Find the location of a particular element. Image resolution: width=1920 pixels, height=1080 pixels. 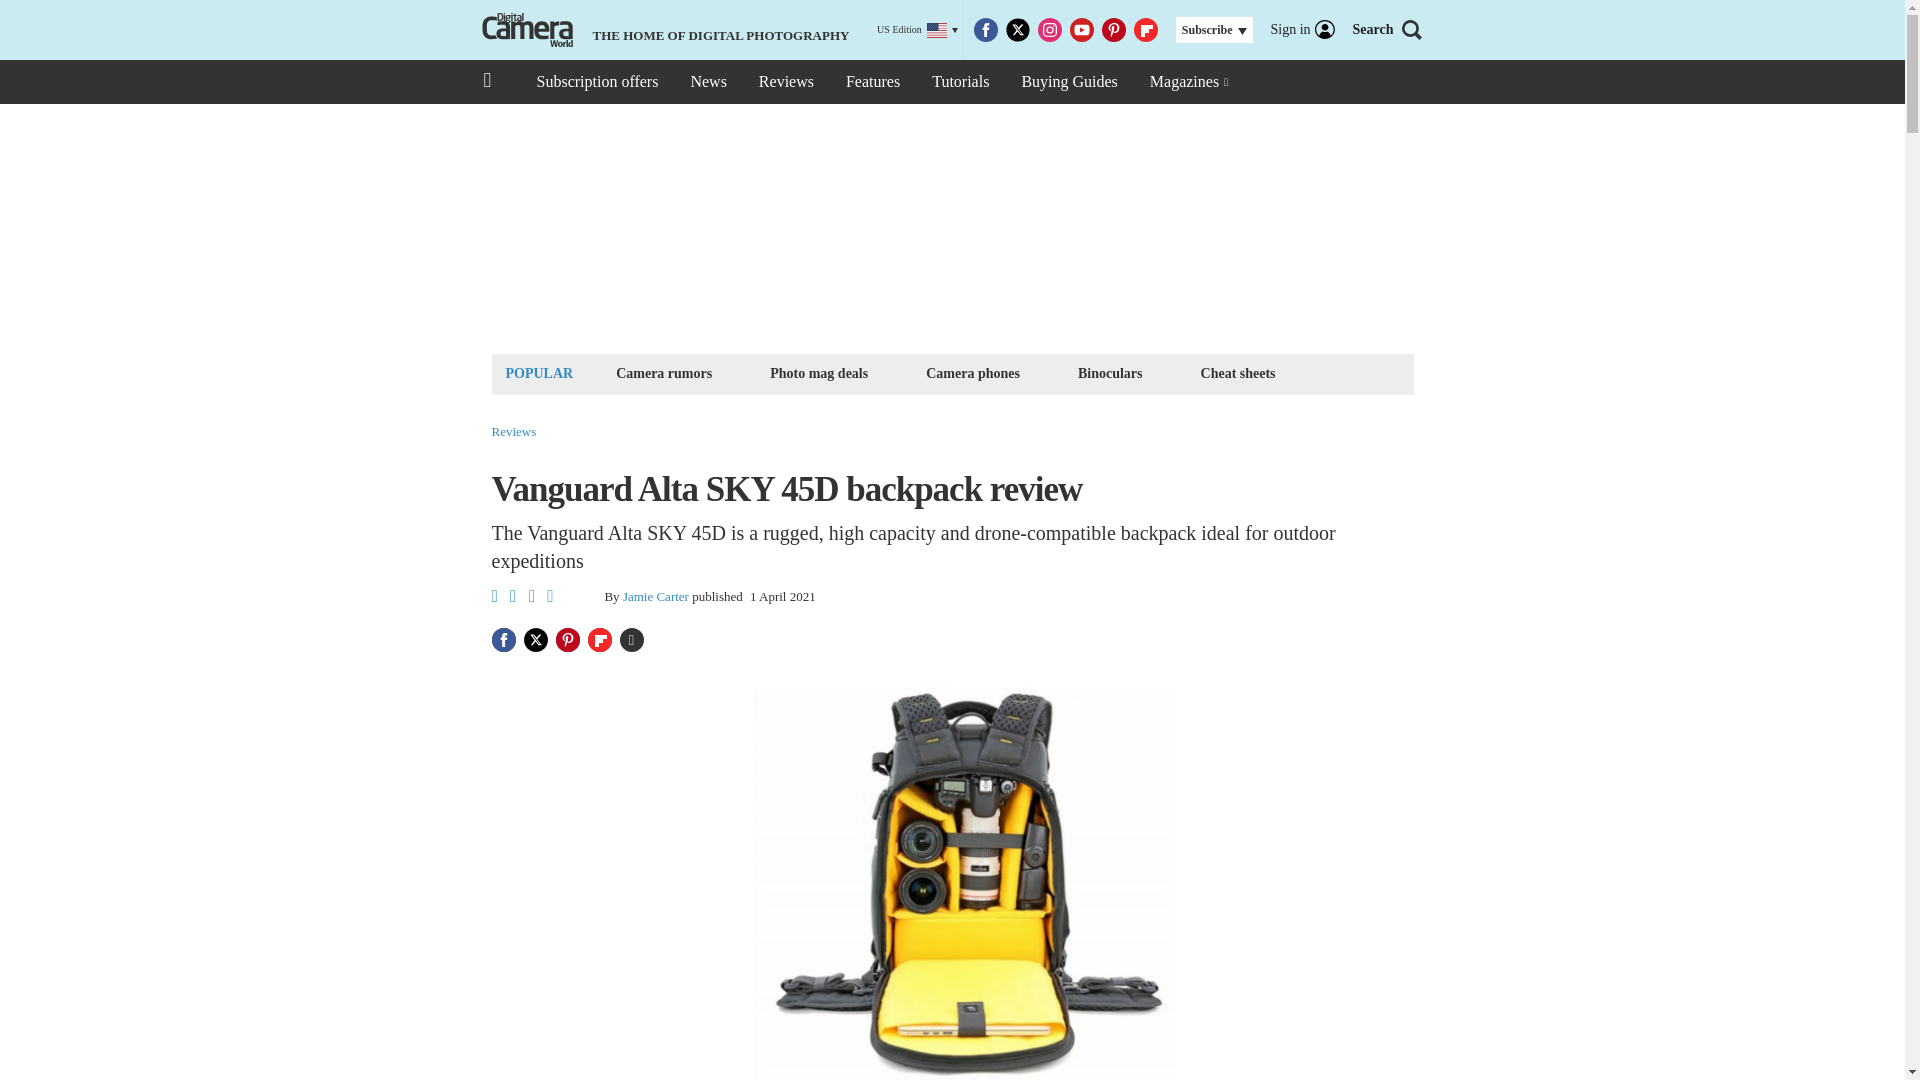

Reviews is located at coordinates (514, 432).